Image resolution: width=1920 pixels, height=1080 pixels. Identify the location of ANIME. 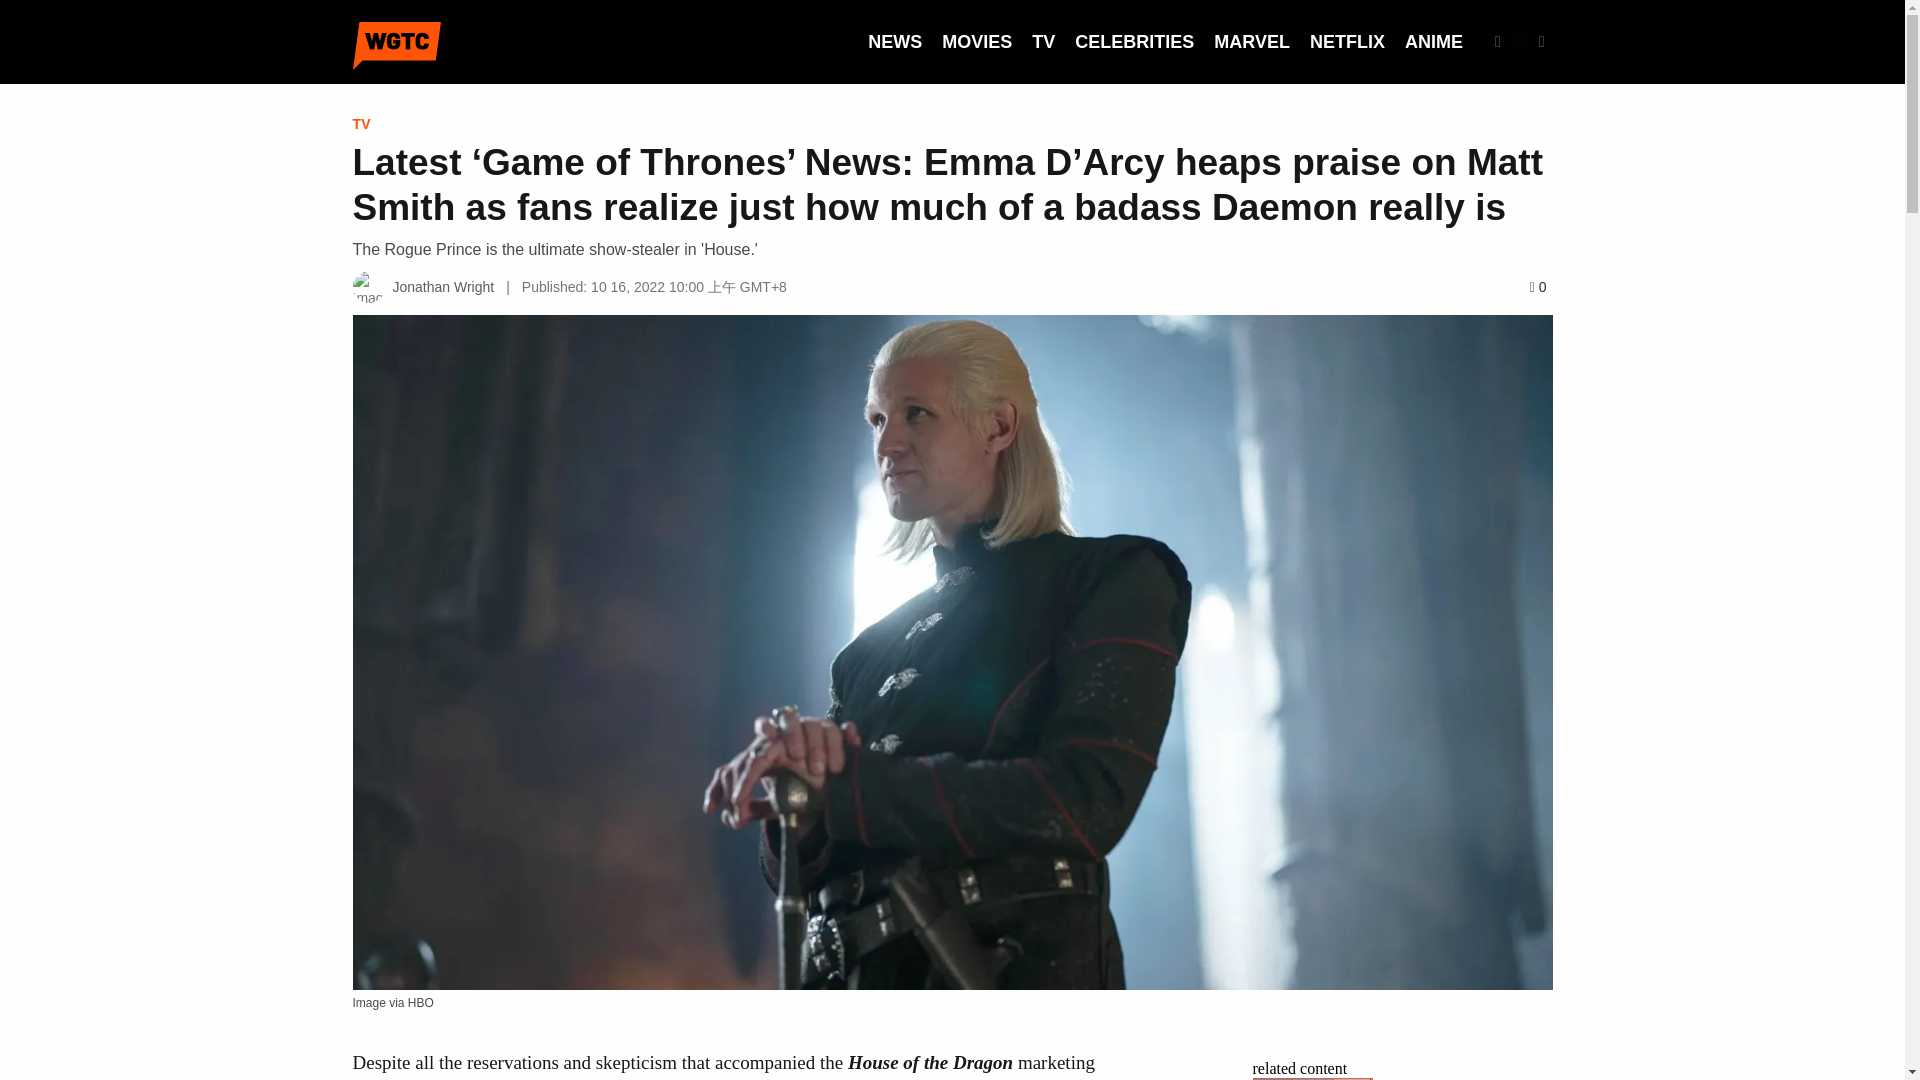
(1434, 42).